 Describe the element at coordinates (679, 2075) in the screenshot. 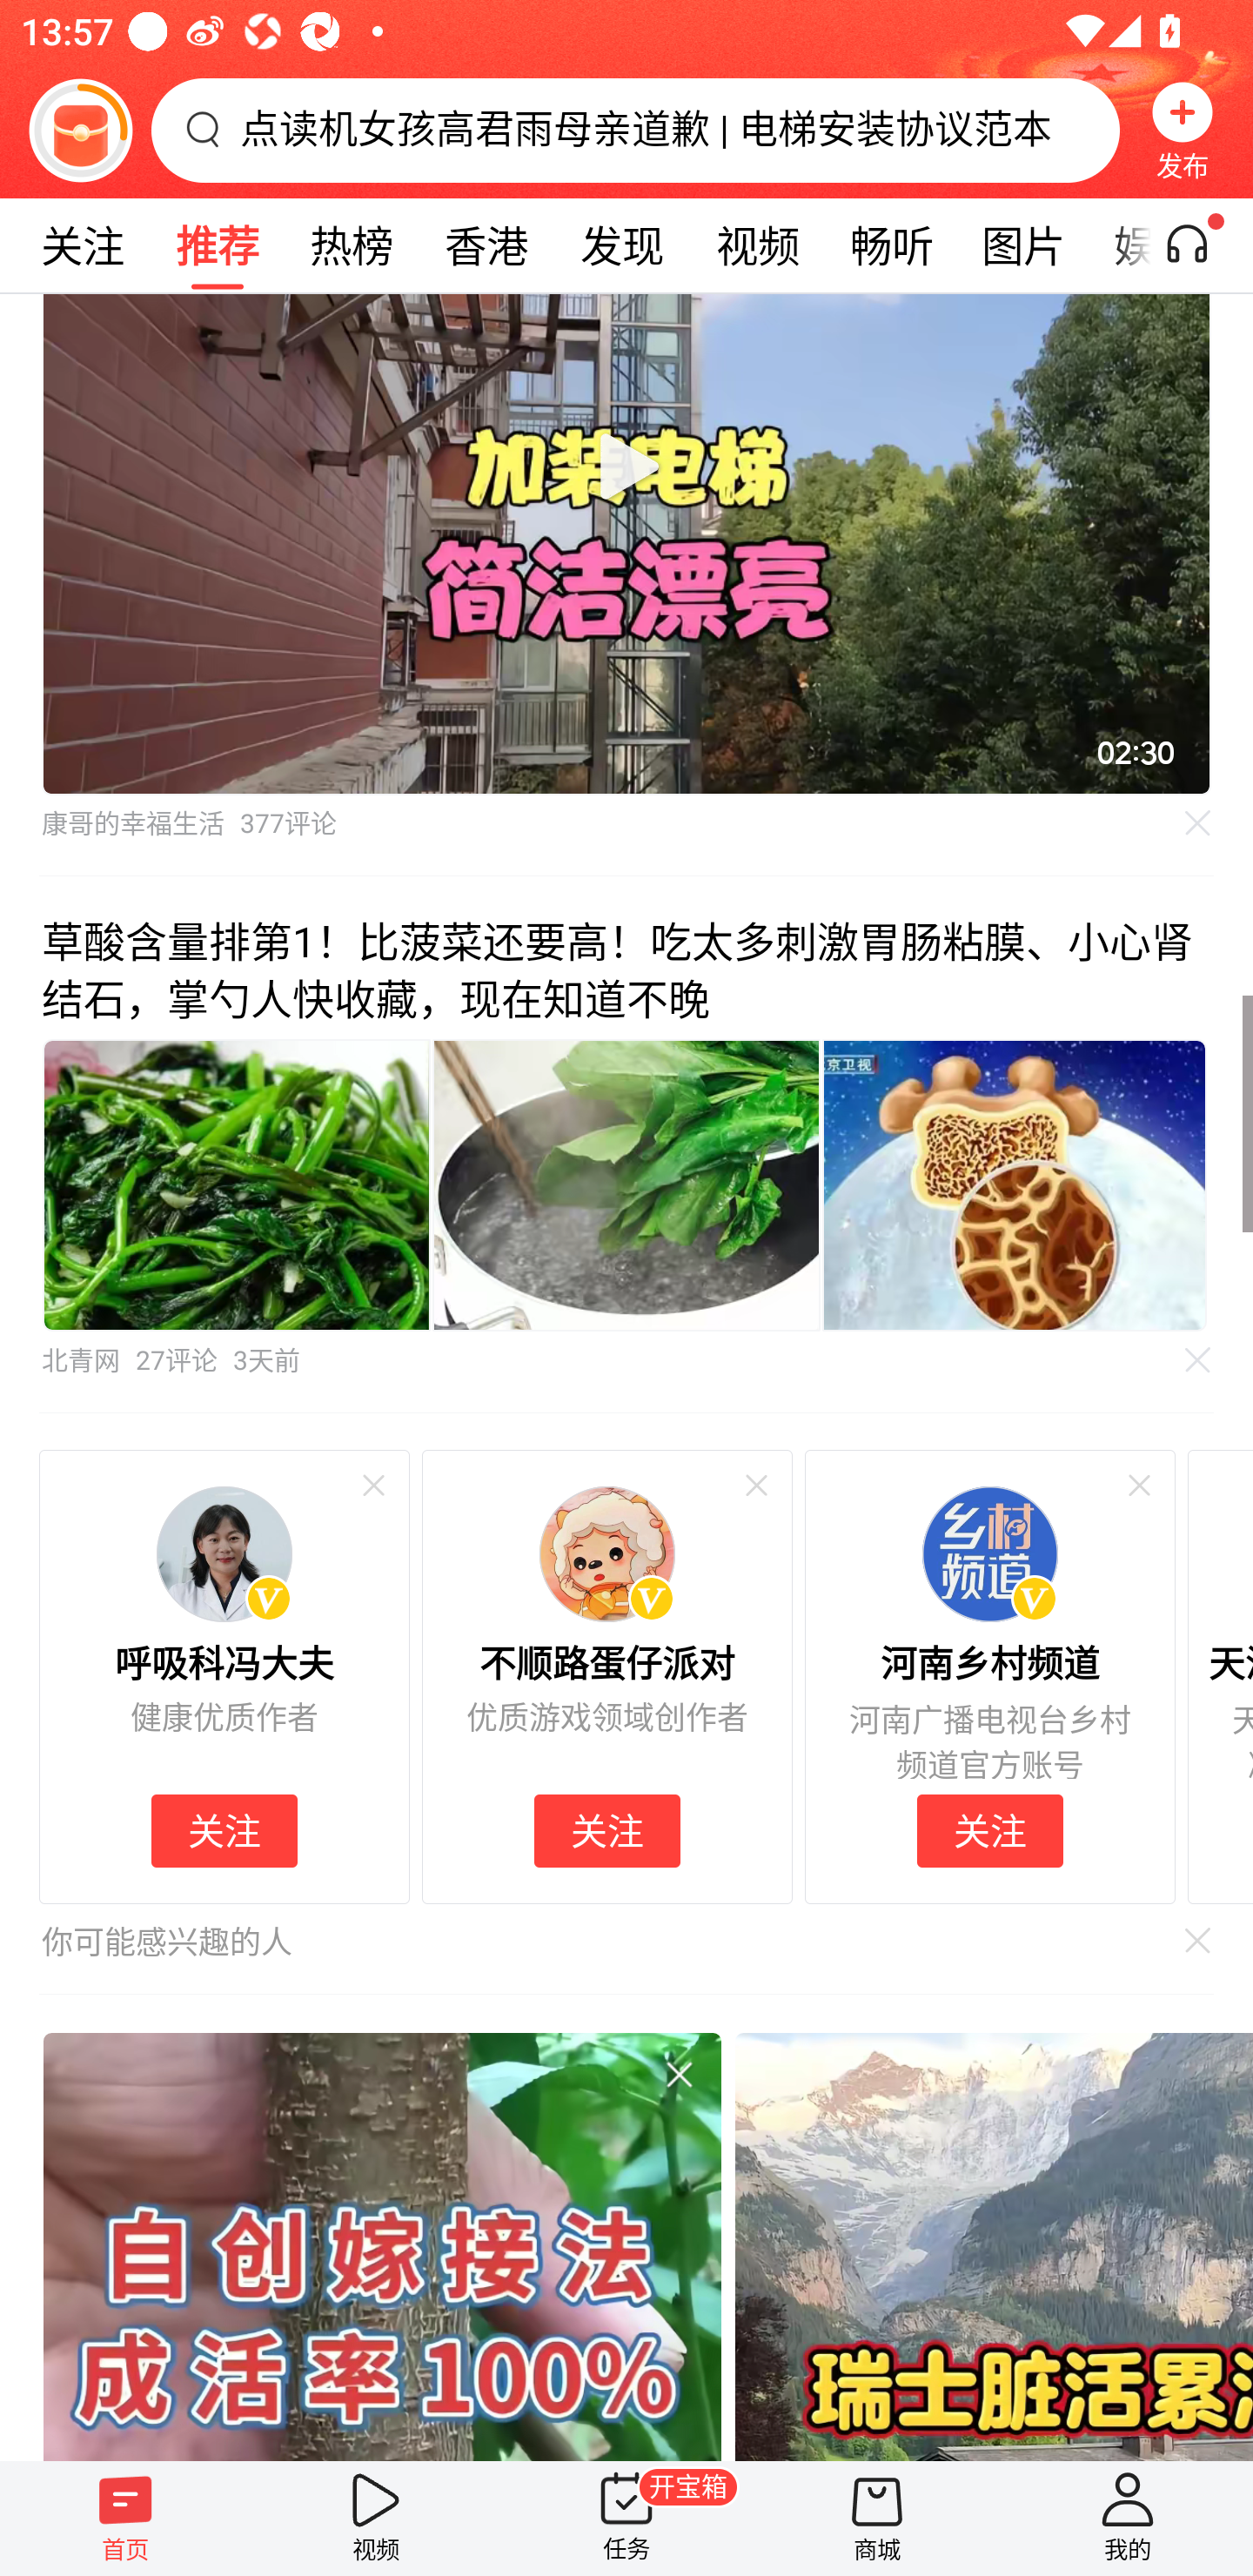

I see `不感兴趣` at that location.